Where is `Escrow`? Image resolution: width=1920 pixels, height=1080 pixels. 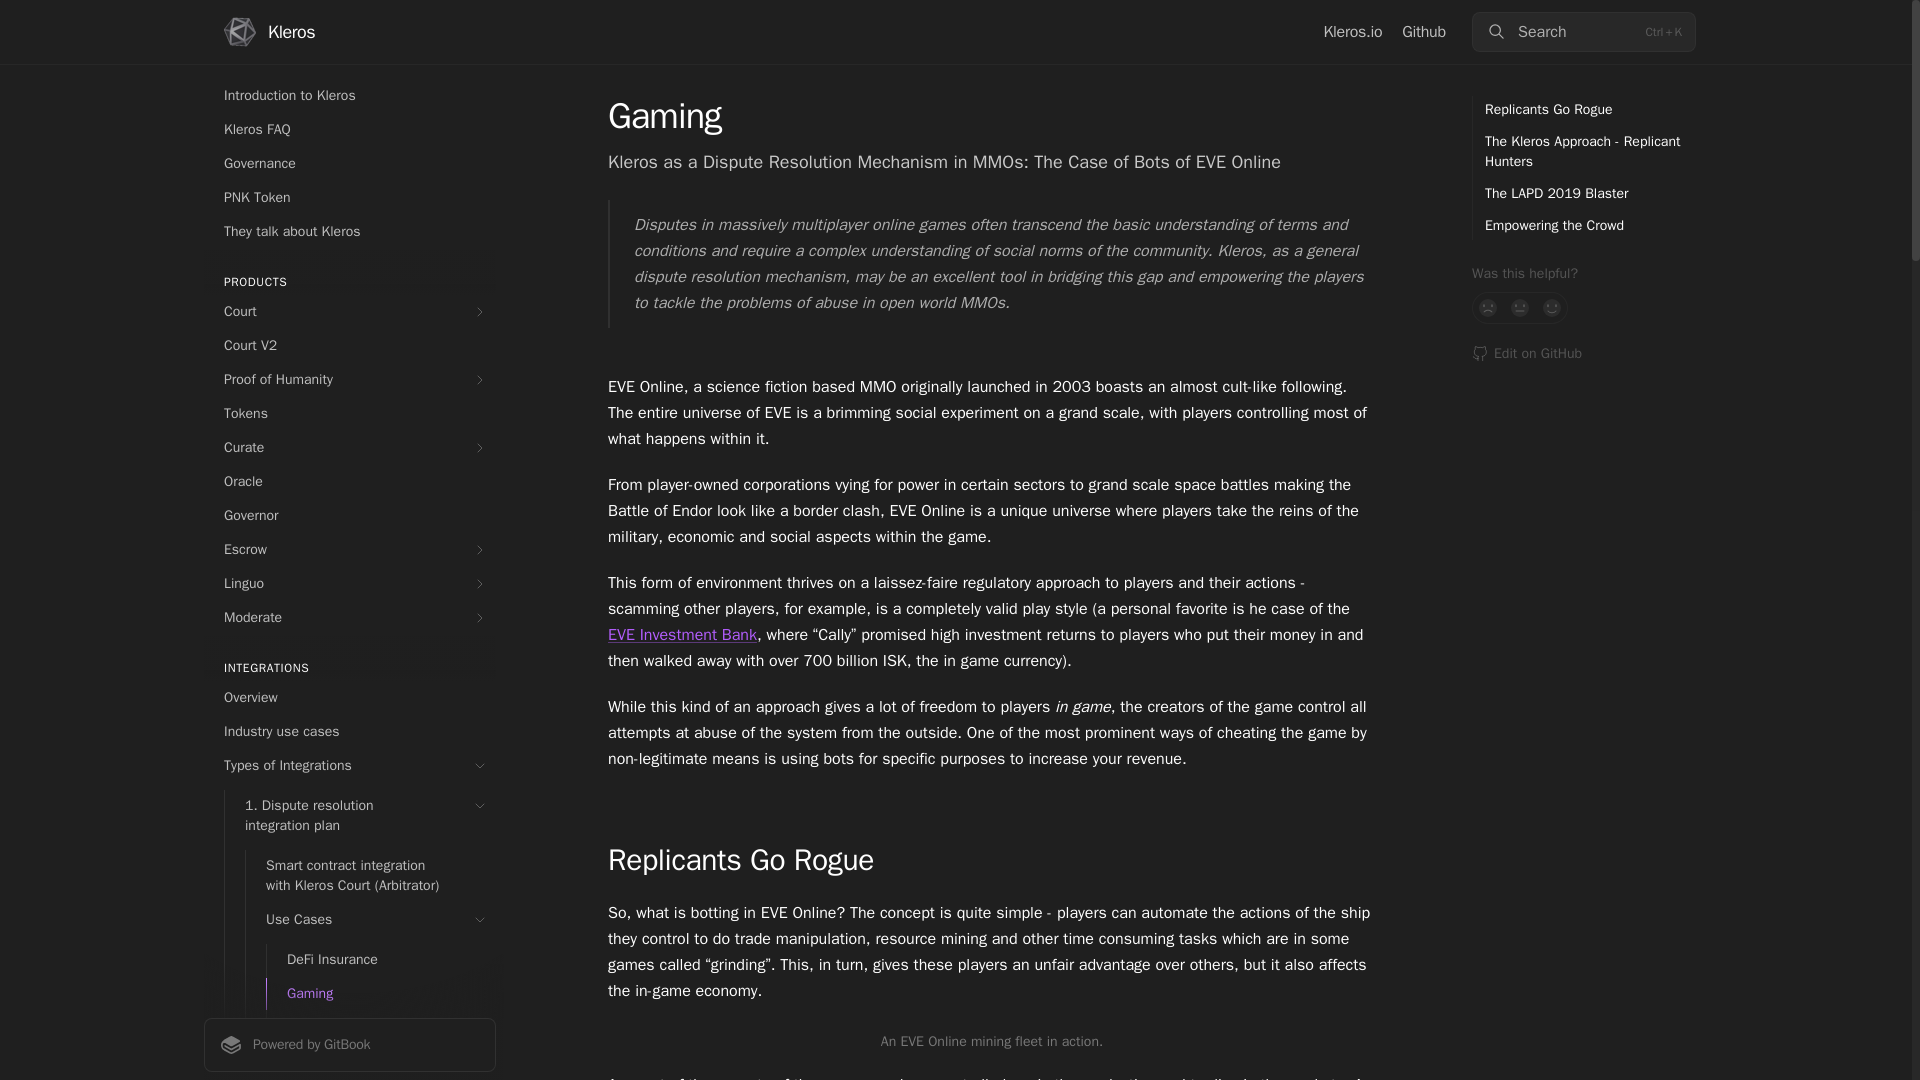 Escrow is located at coordinates (349, 549).